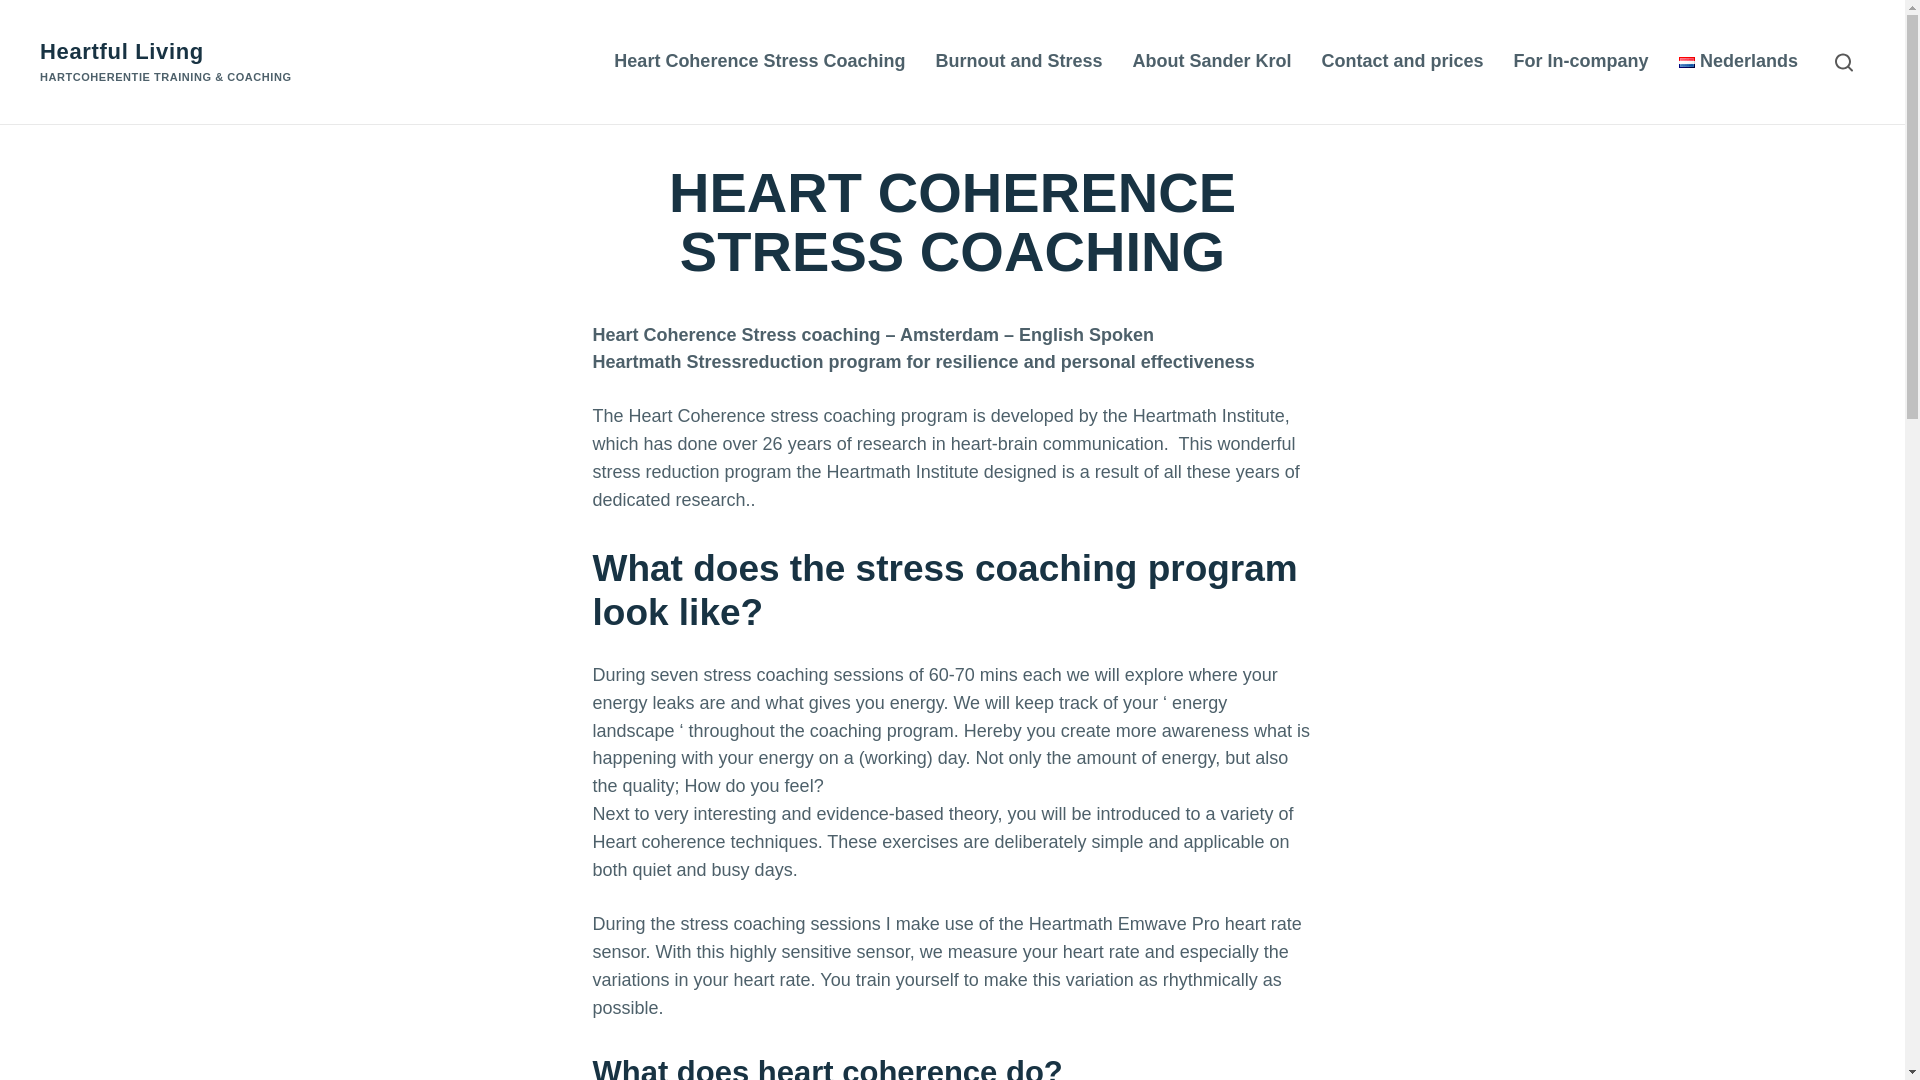 Image resolution: width=1920 pixels, height=1080 pixels. Describe the element at coordinates (759, 62) in the screenshot. I see `Heart Coherence Stress Coaching` at that location.